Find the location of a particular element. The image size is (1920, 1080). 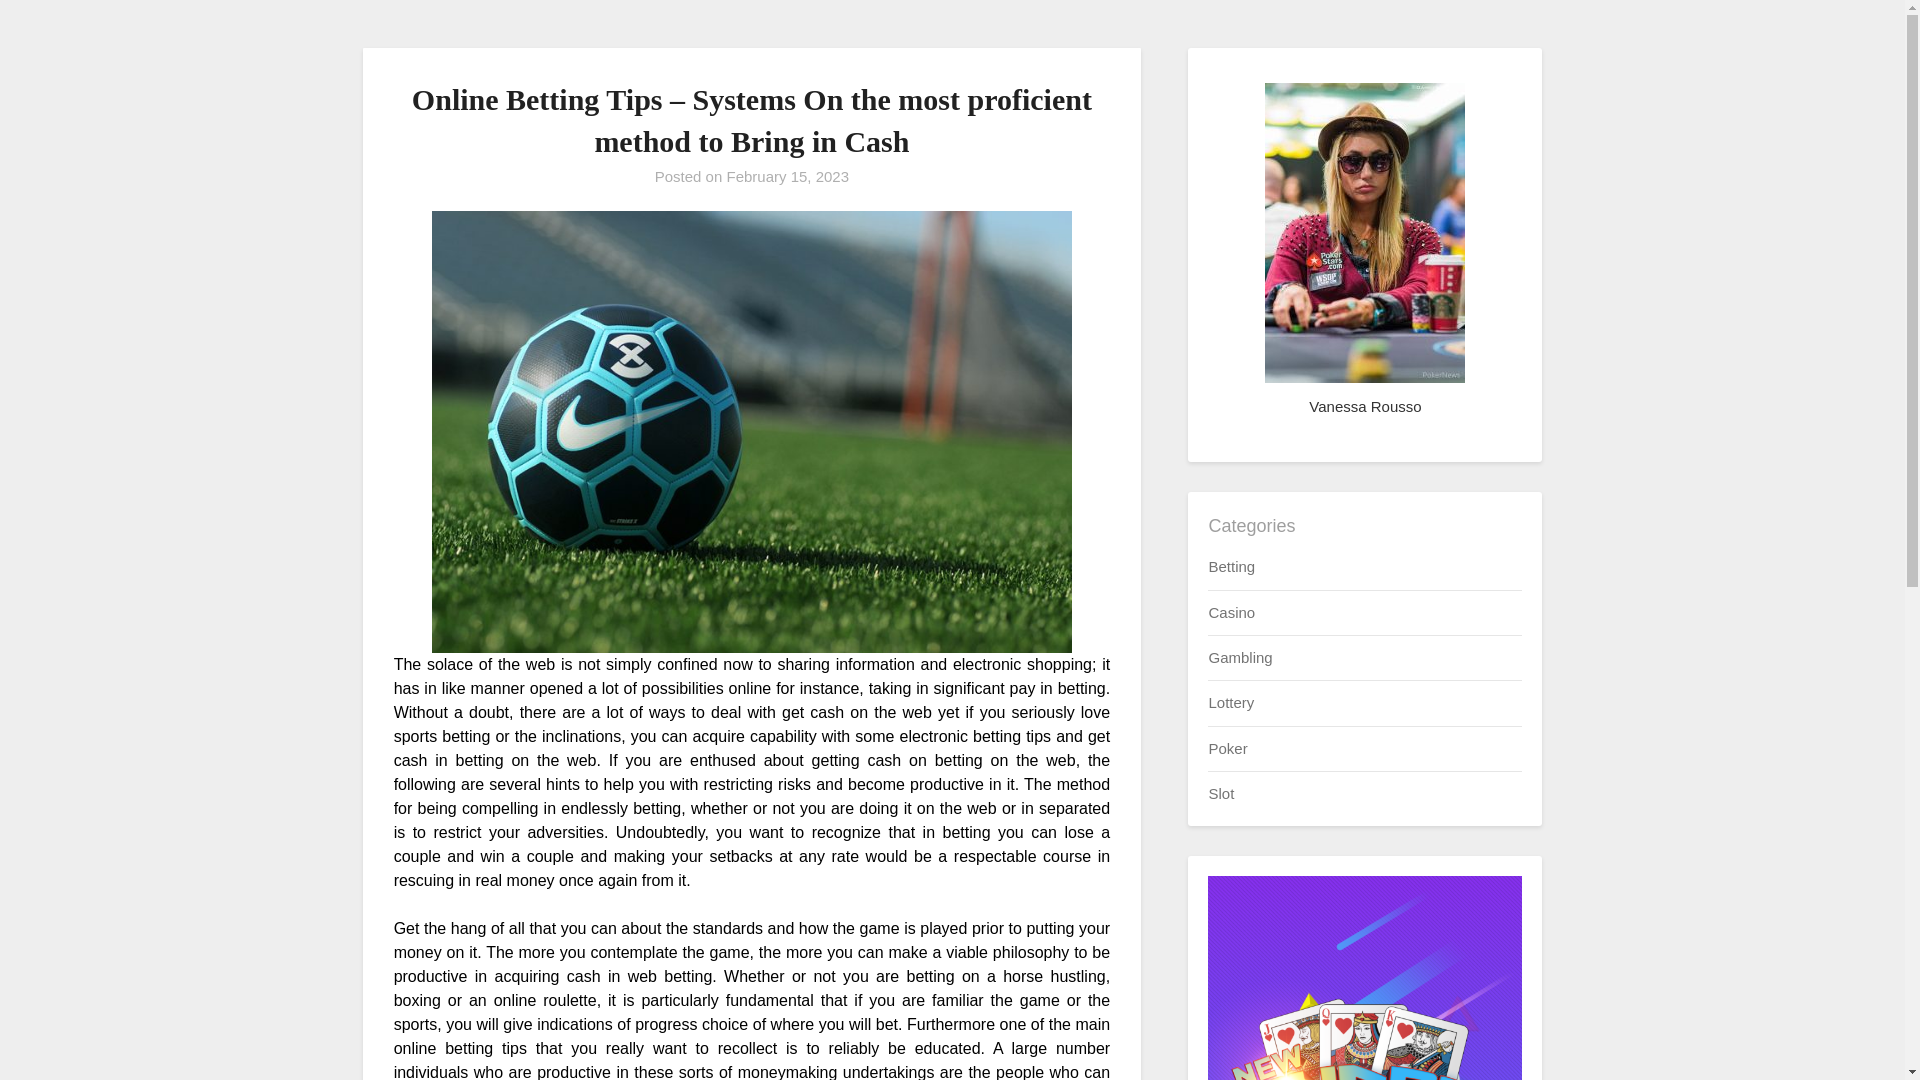

Casino is located at coordinates (1231, 612).